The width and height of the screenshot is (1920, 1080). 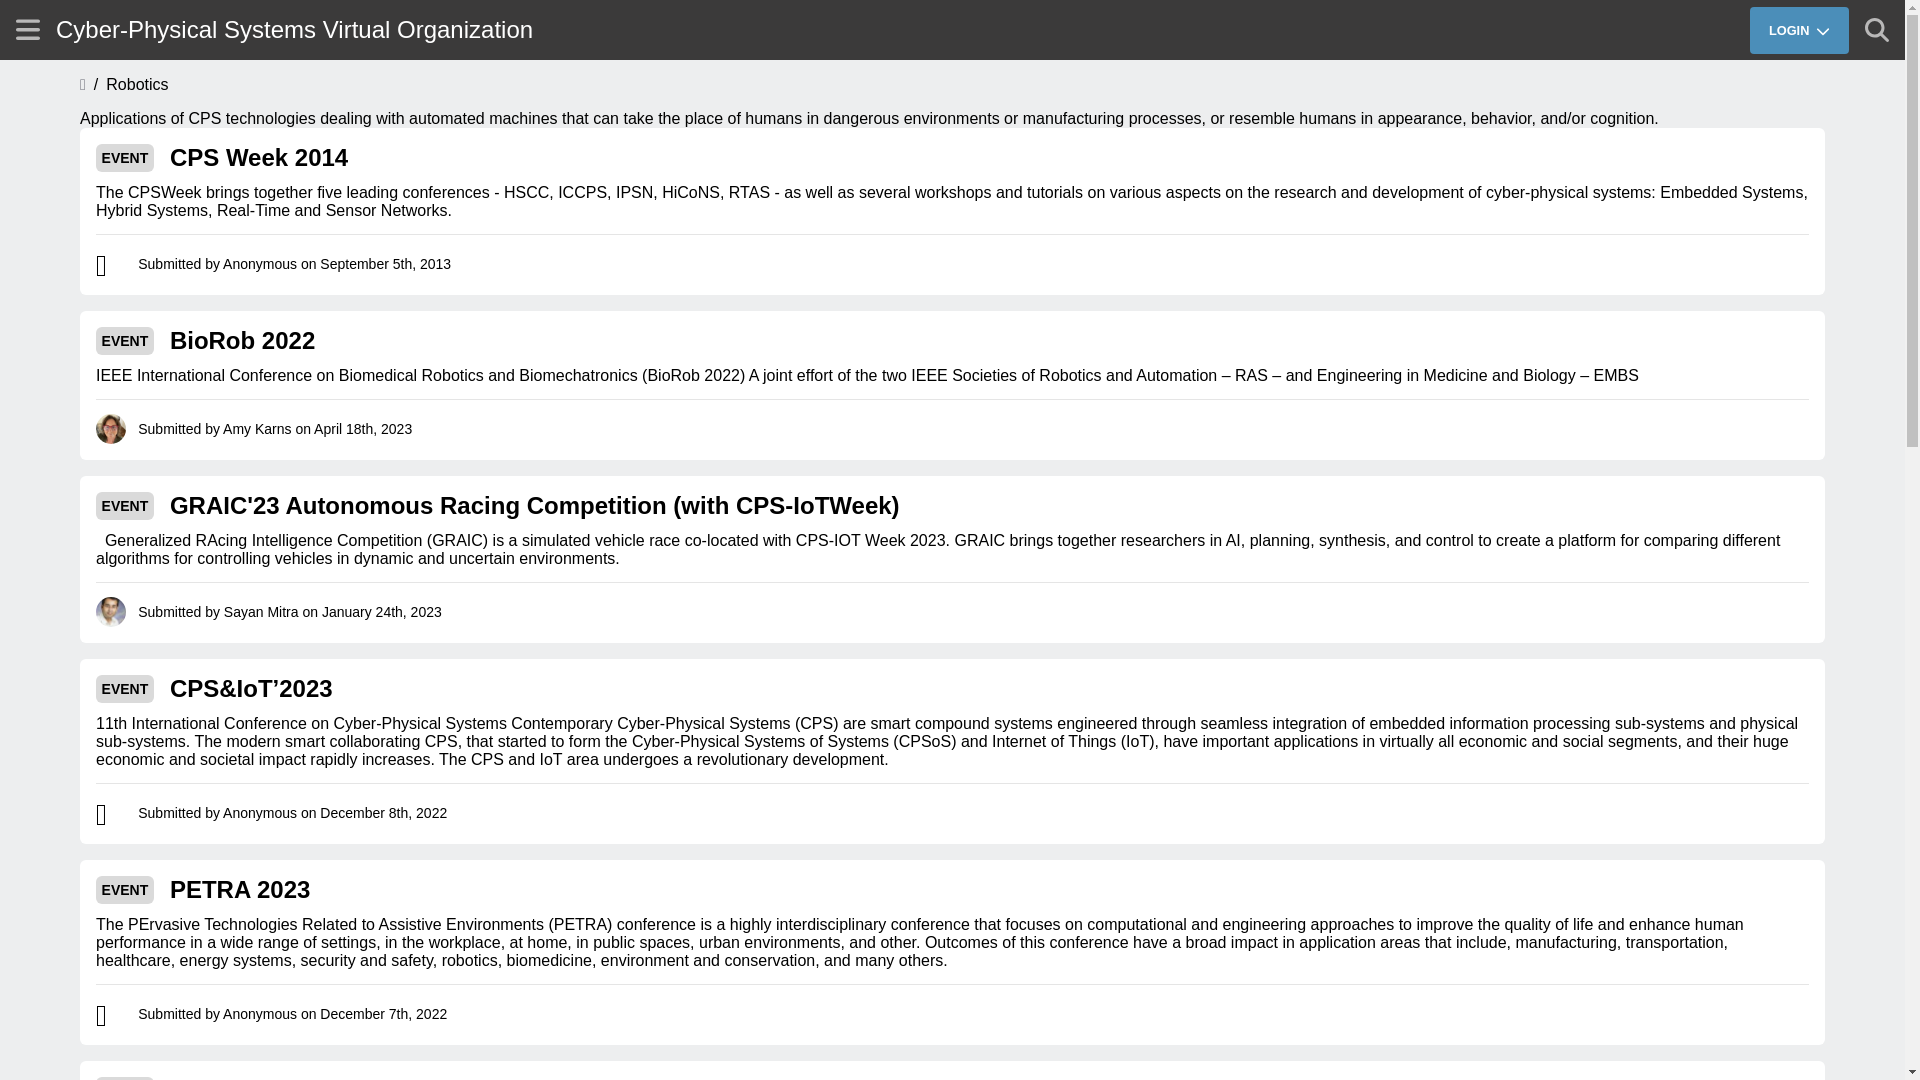 What do you see at coordinates (1832, 83) in the screenshot?
I see `SUBMIT` at bounding box center [1832, 83].